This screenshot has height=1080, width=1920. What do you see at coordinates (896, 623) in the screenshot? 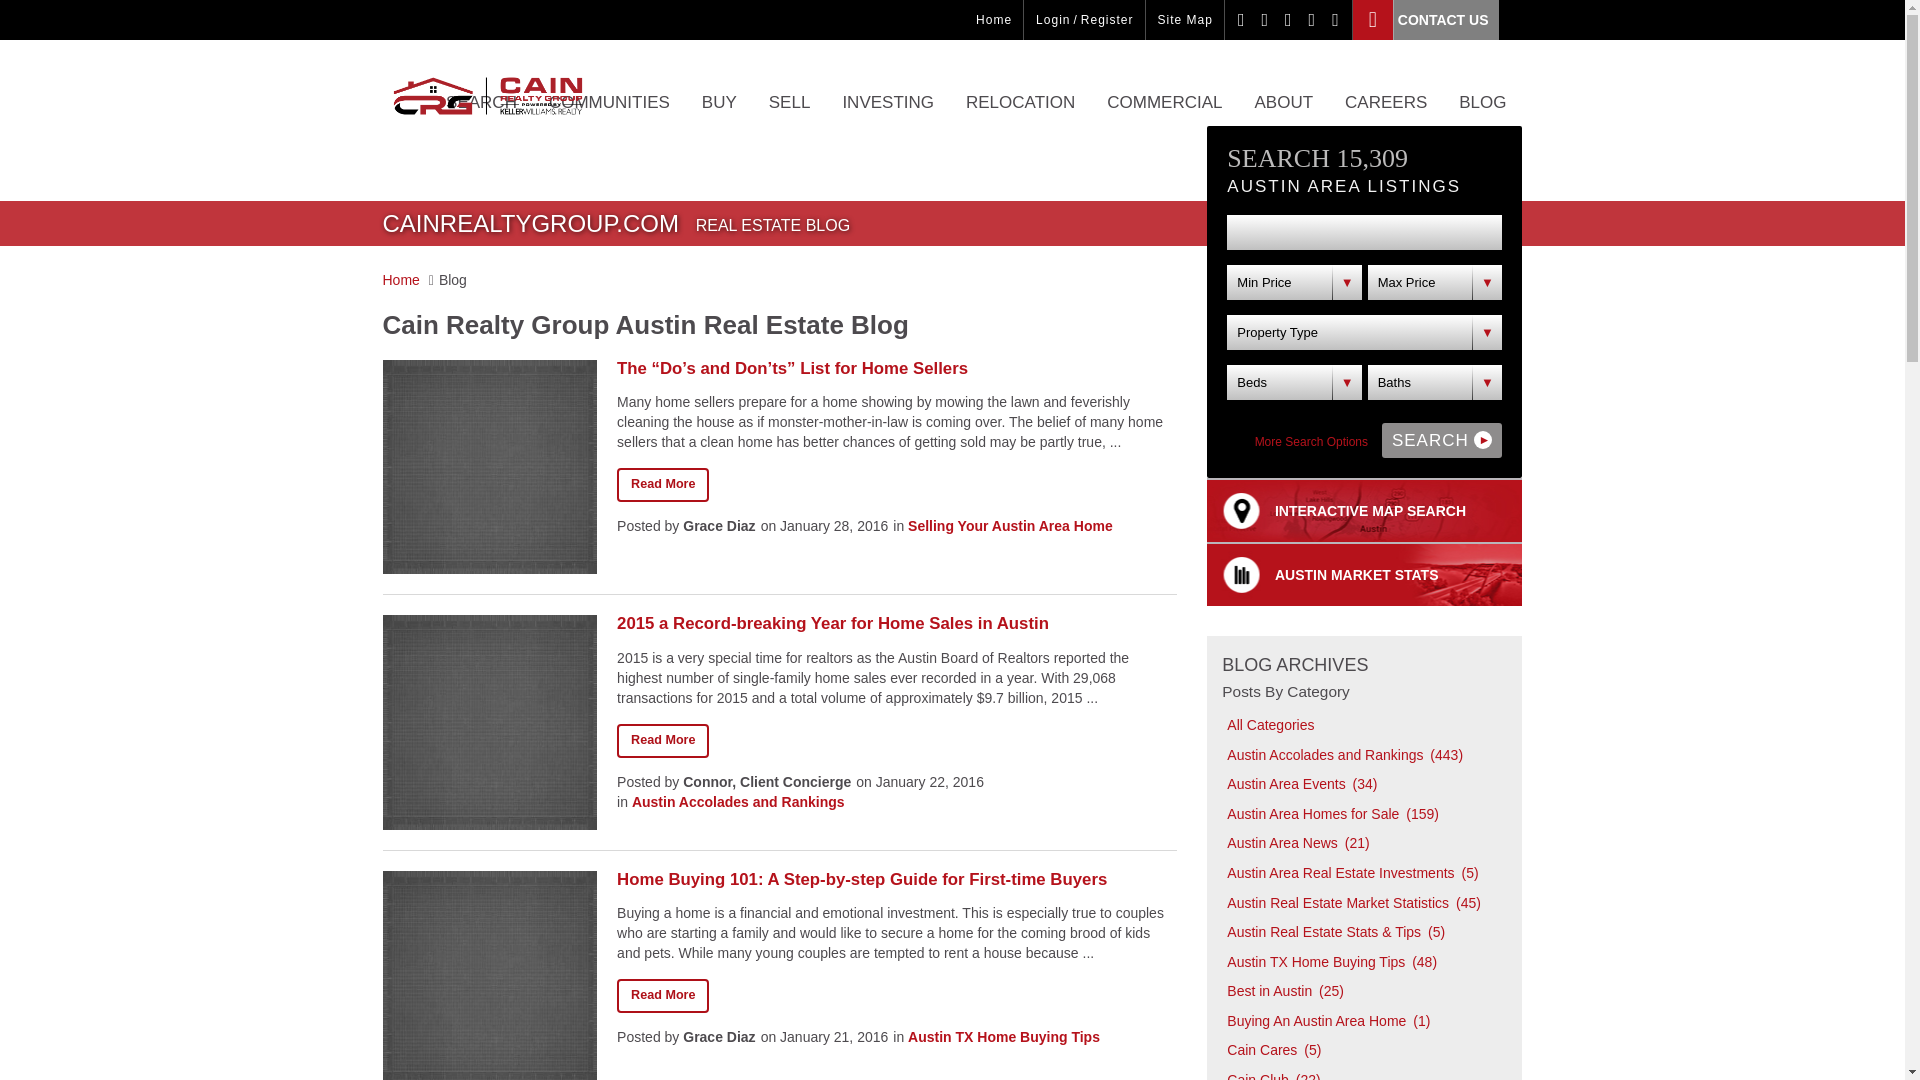
I see `2015 a Record-breaking Year for Home Sales in Austin` at bounding box center [896, 623].